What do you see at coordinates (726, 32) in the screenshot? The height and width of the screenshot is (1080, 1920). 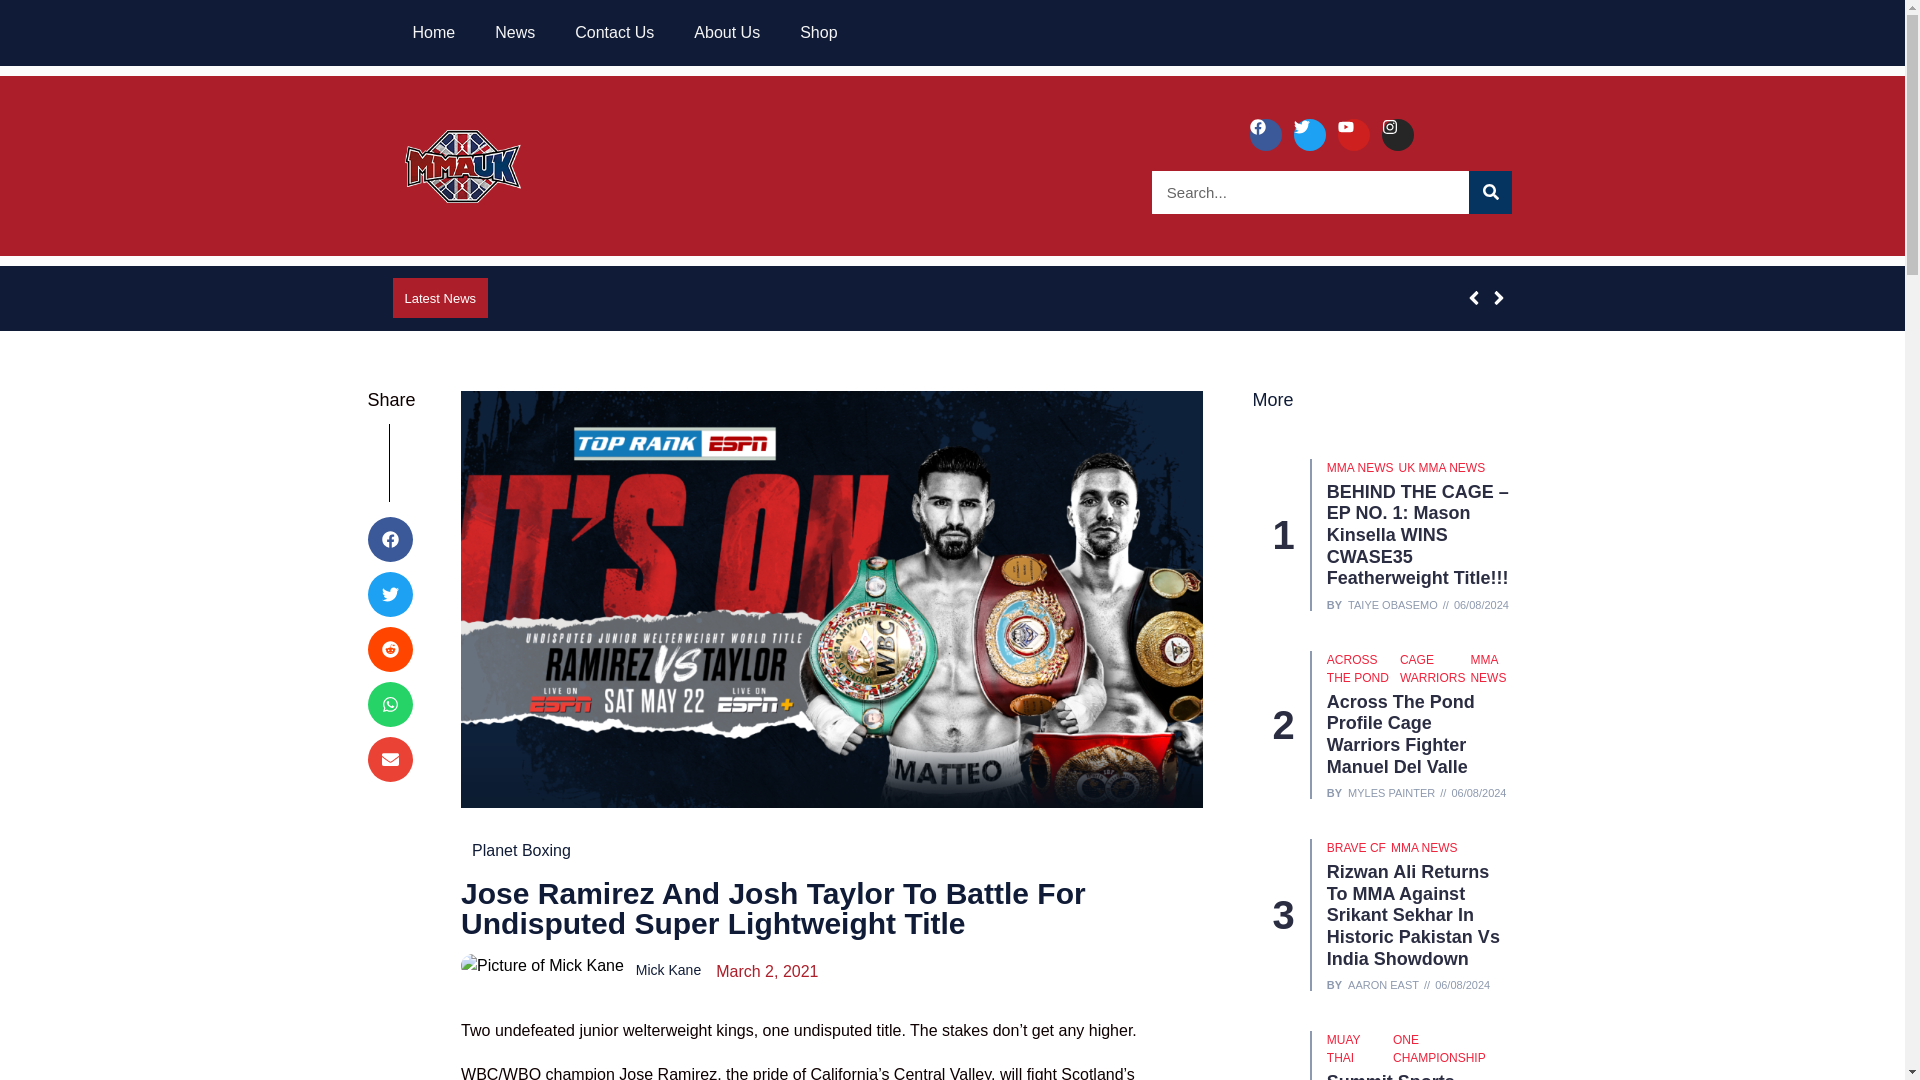 I see `About Us` at bounding box center [726, 32].